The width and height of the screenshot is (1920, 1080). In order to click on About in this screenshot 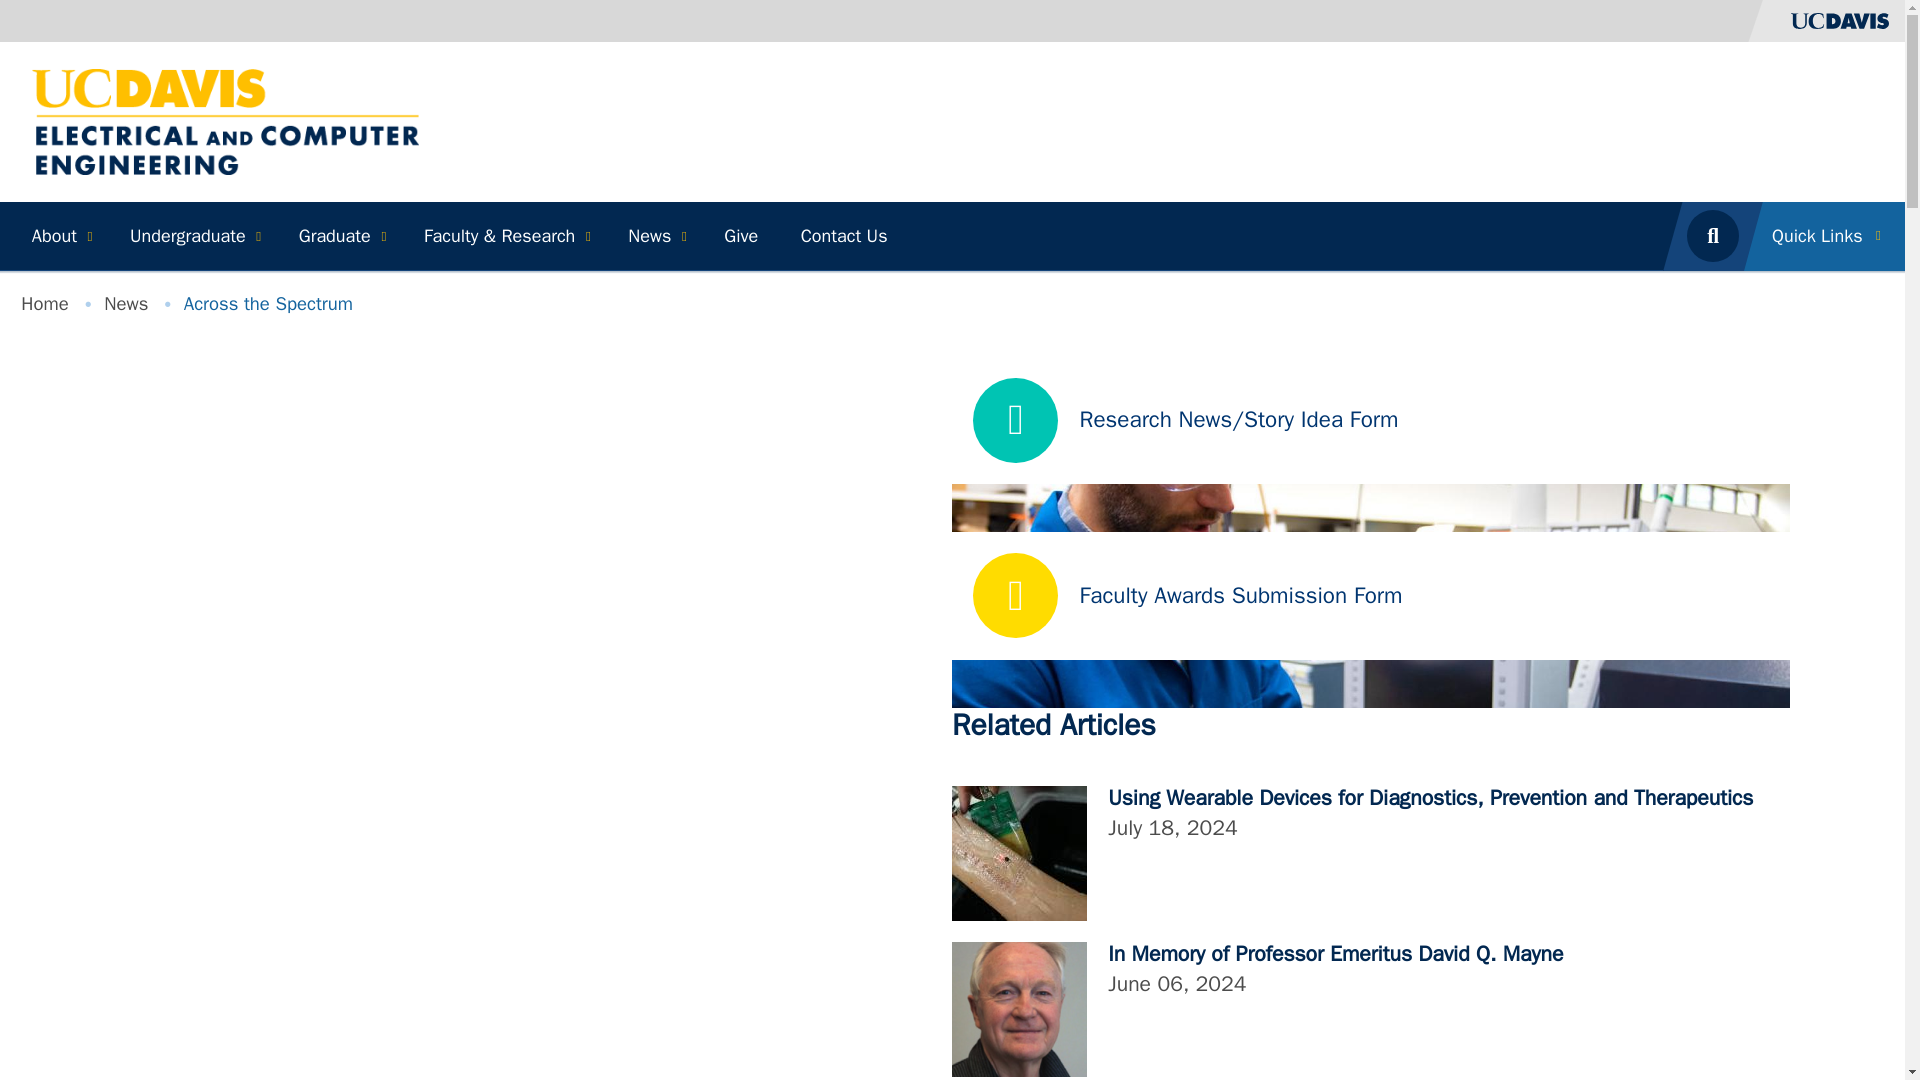, I will do `click(59, 236)`.